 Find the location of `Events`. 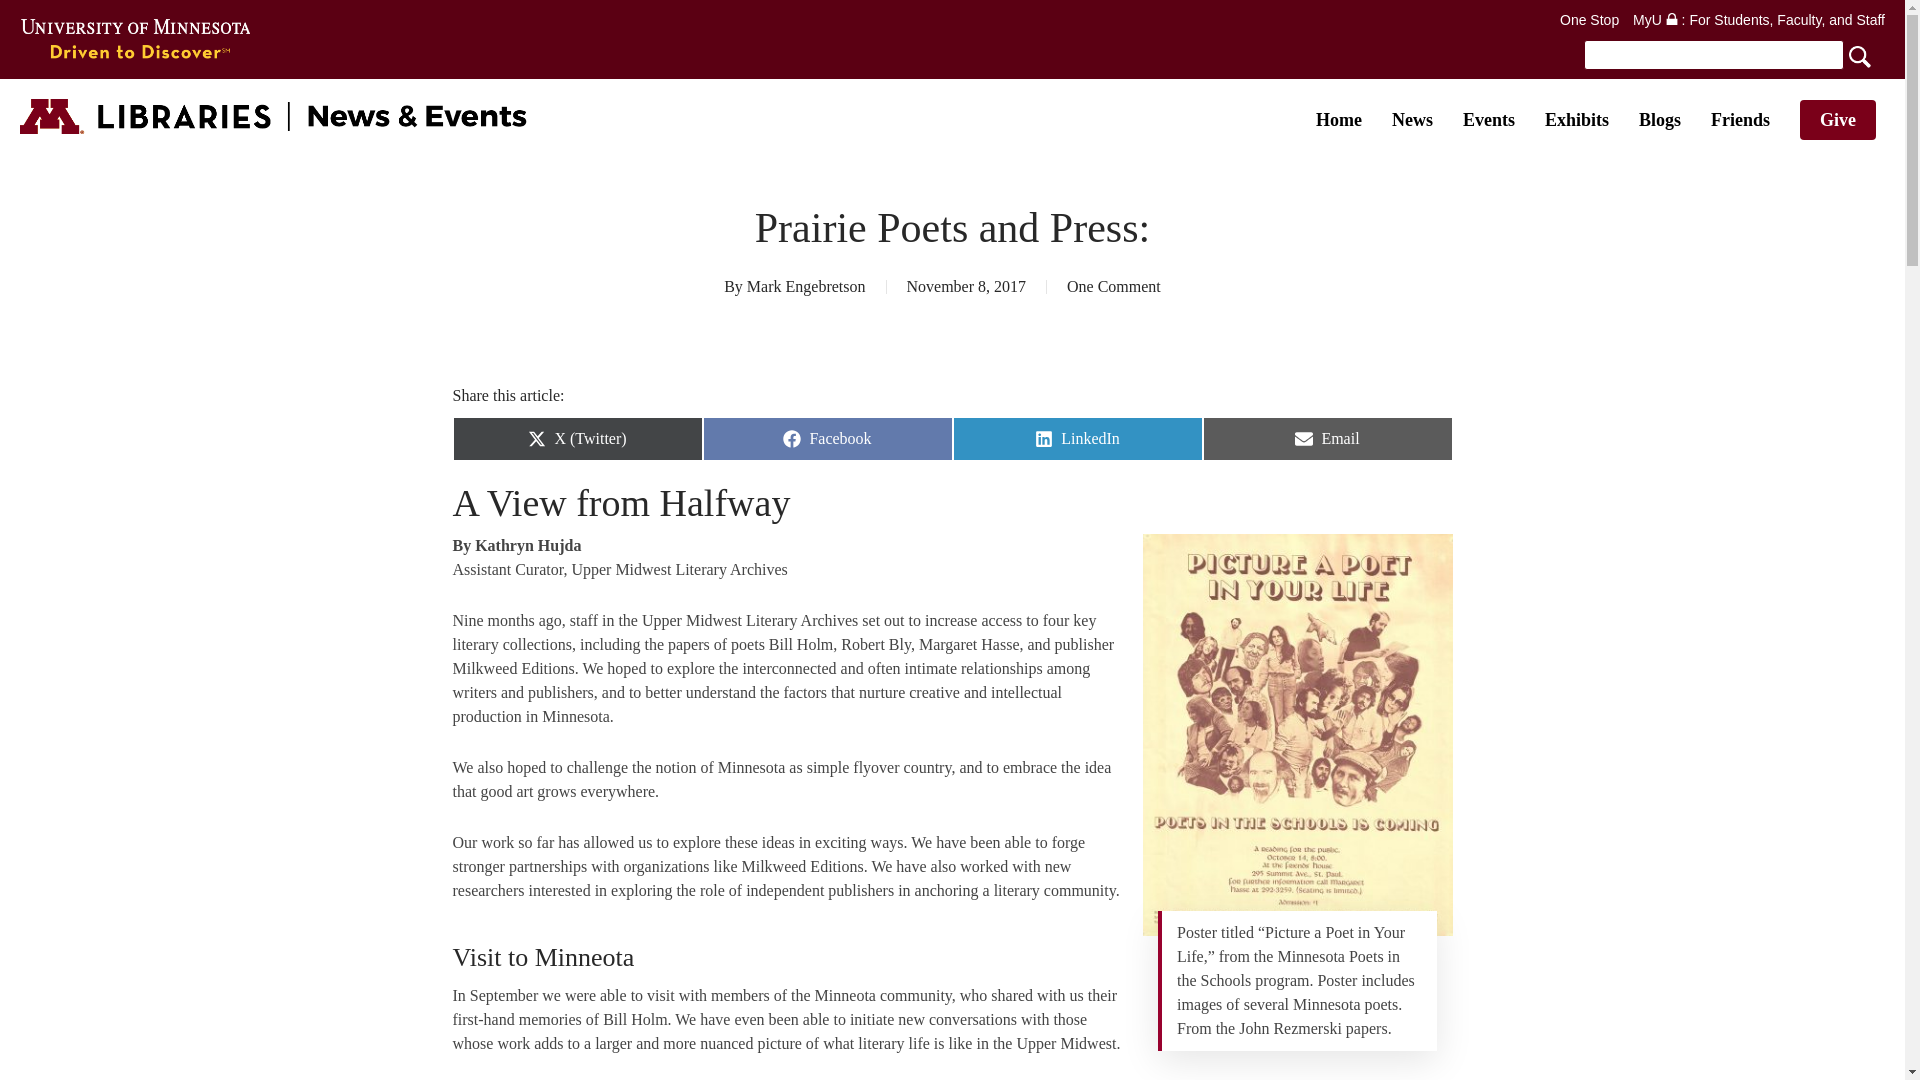

Events is located at coordinates (1488, 120).